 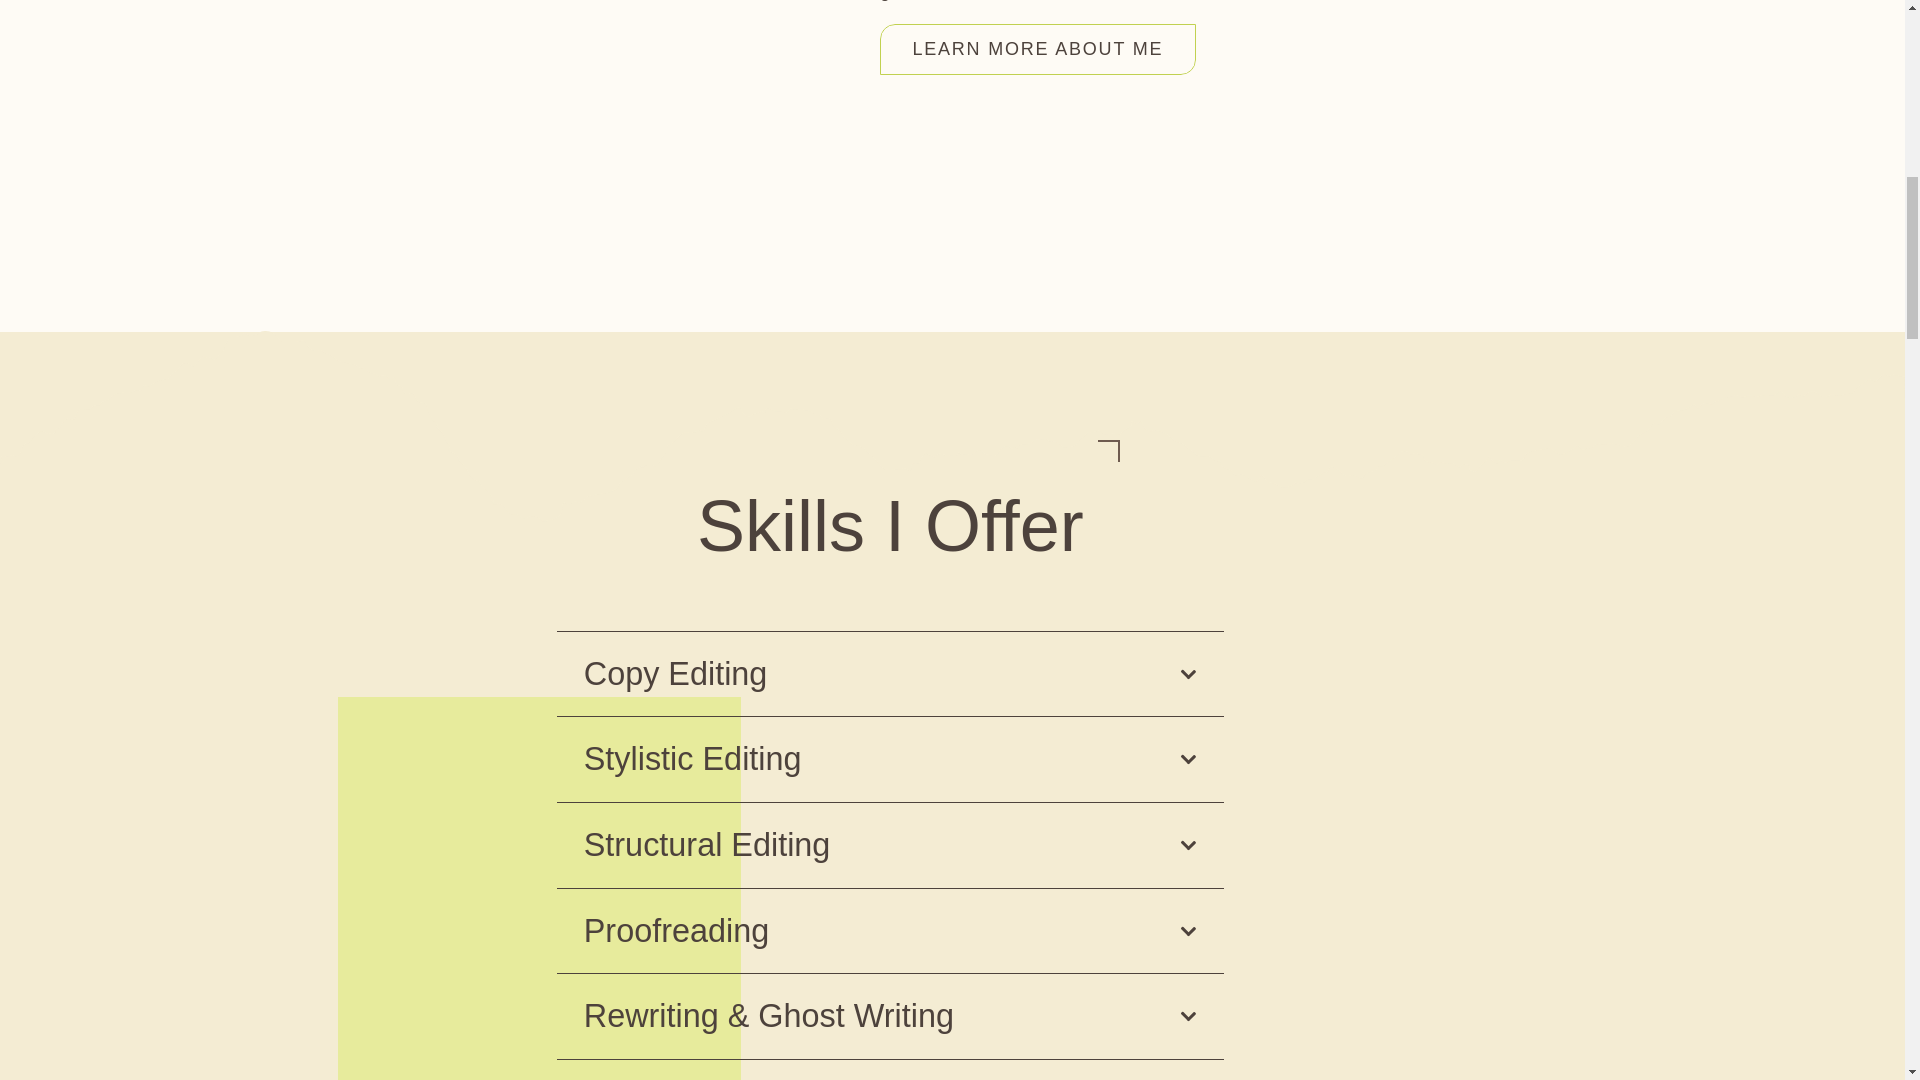 I want to click on Structural Editing, so click(x=890, y=845).